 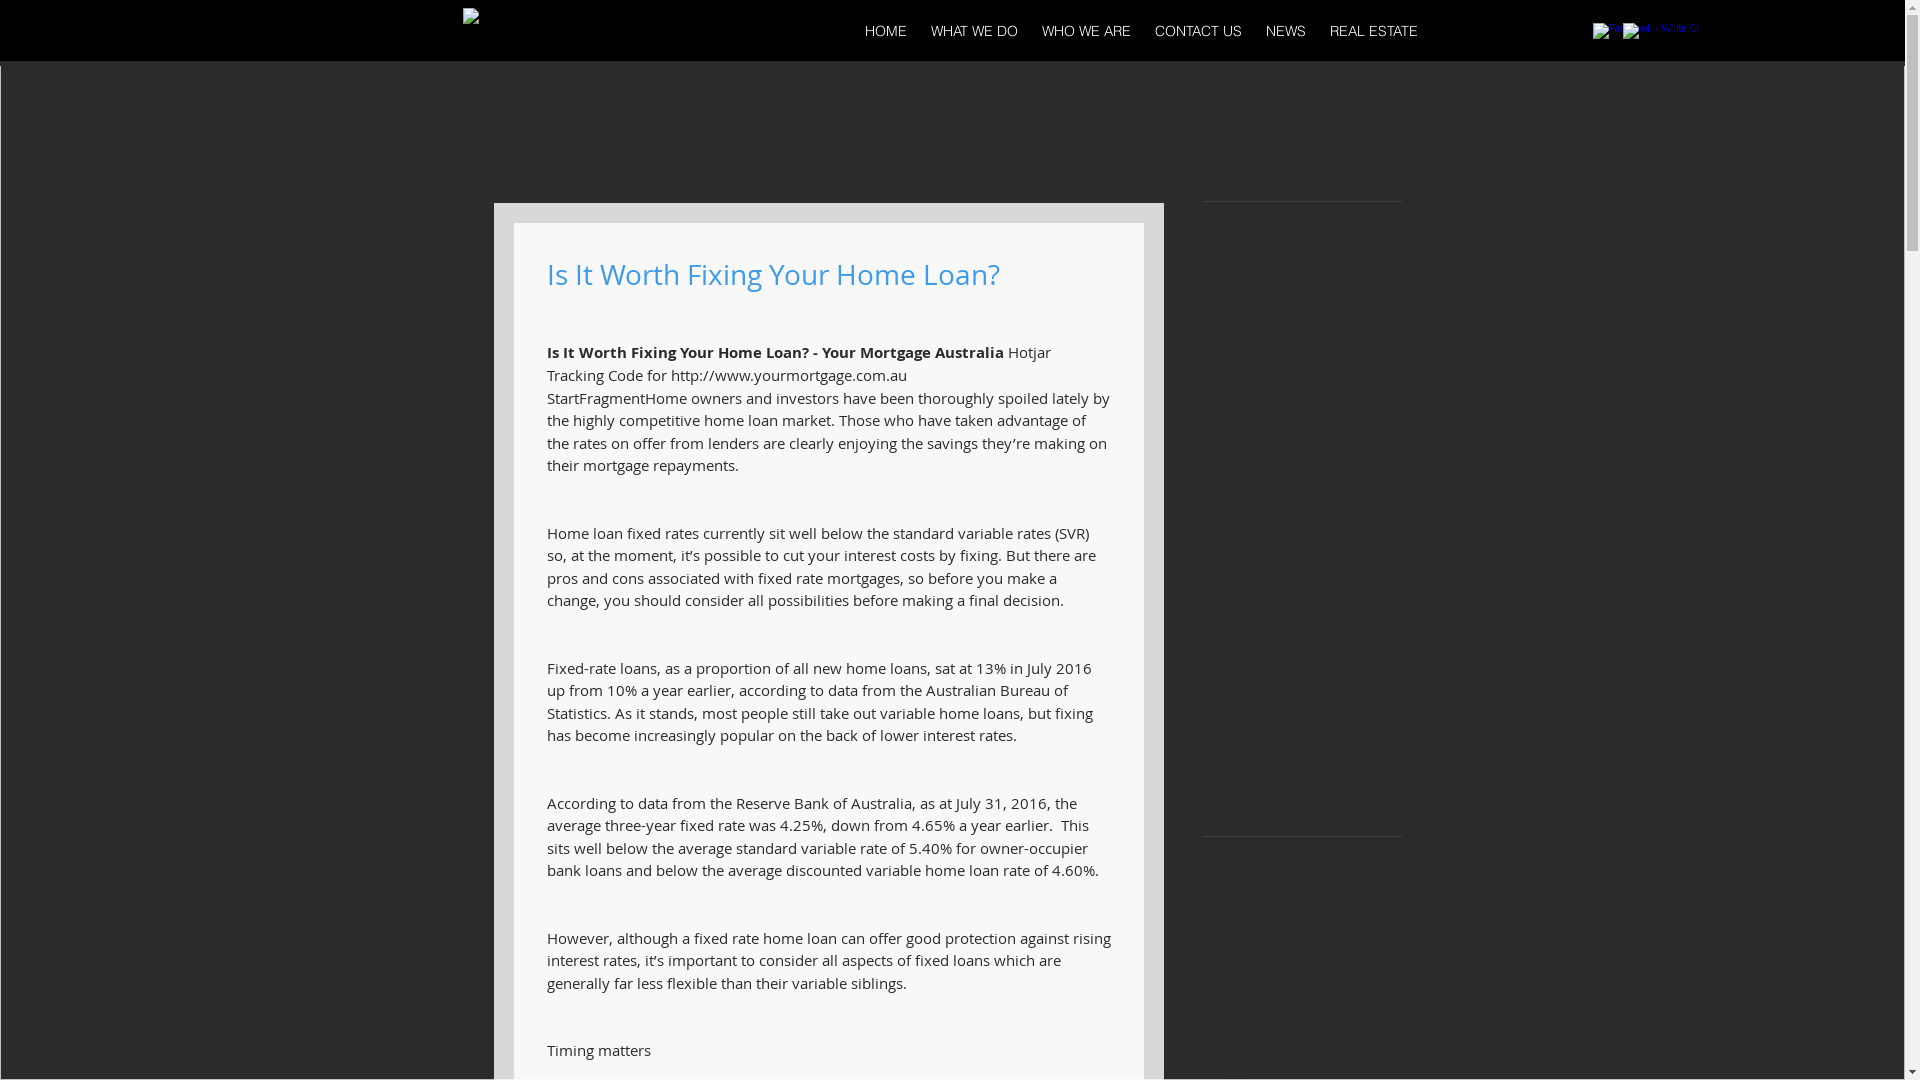 What do you see at coordinates (1374, 31) in the screenshot?
I see `REAL ESTATE` at bounding box center [1374, 31].